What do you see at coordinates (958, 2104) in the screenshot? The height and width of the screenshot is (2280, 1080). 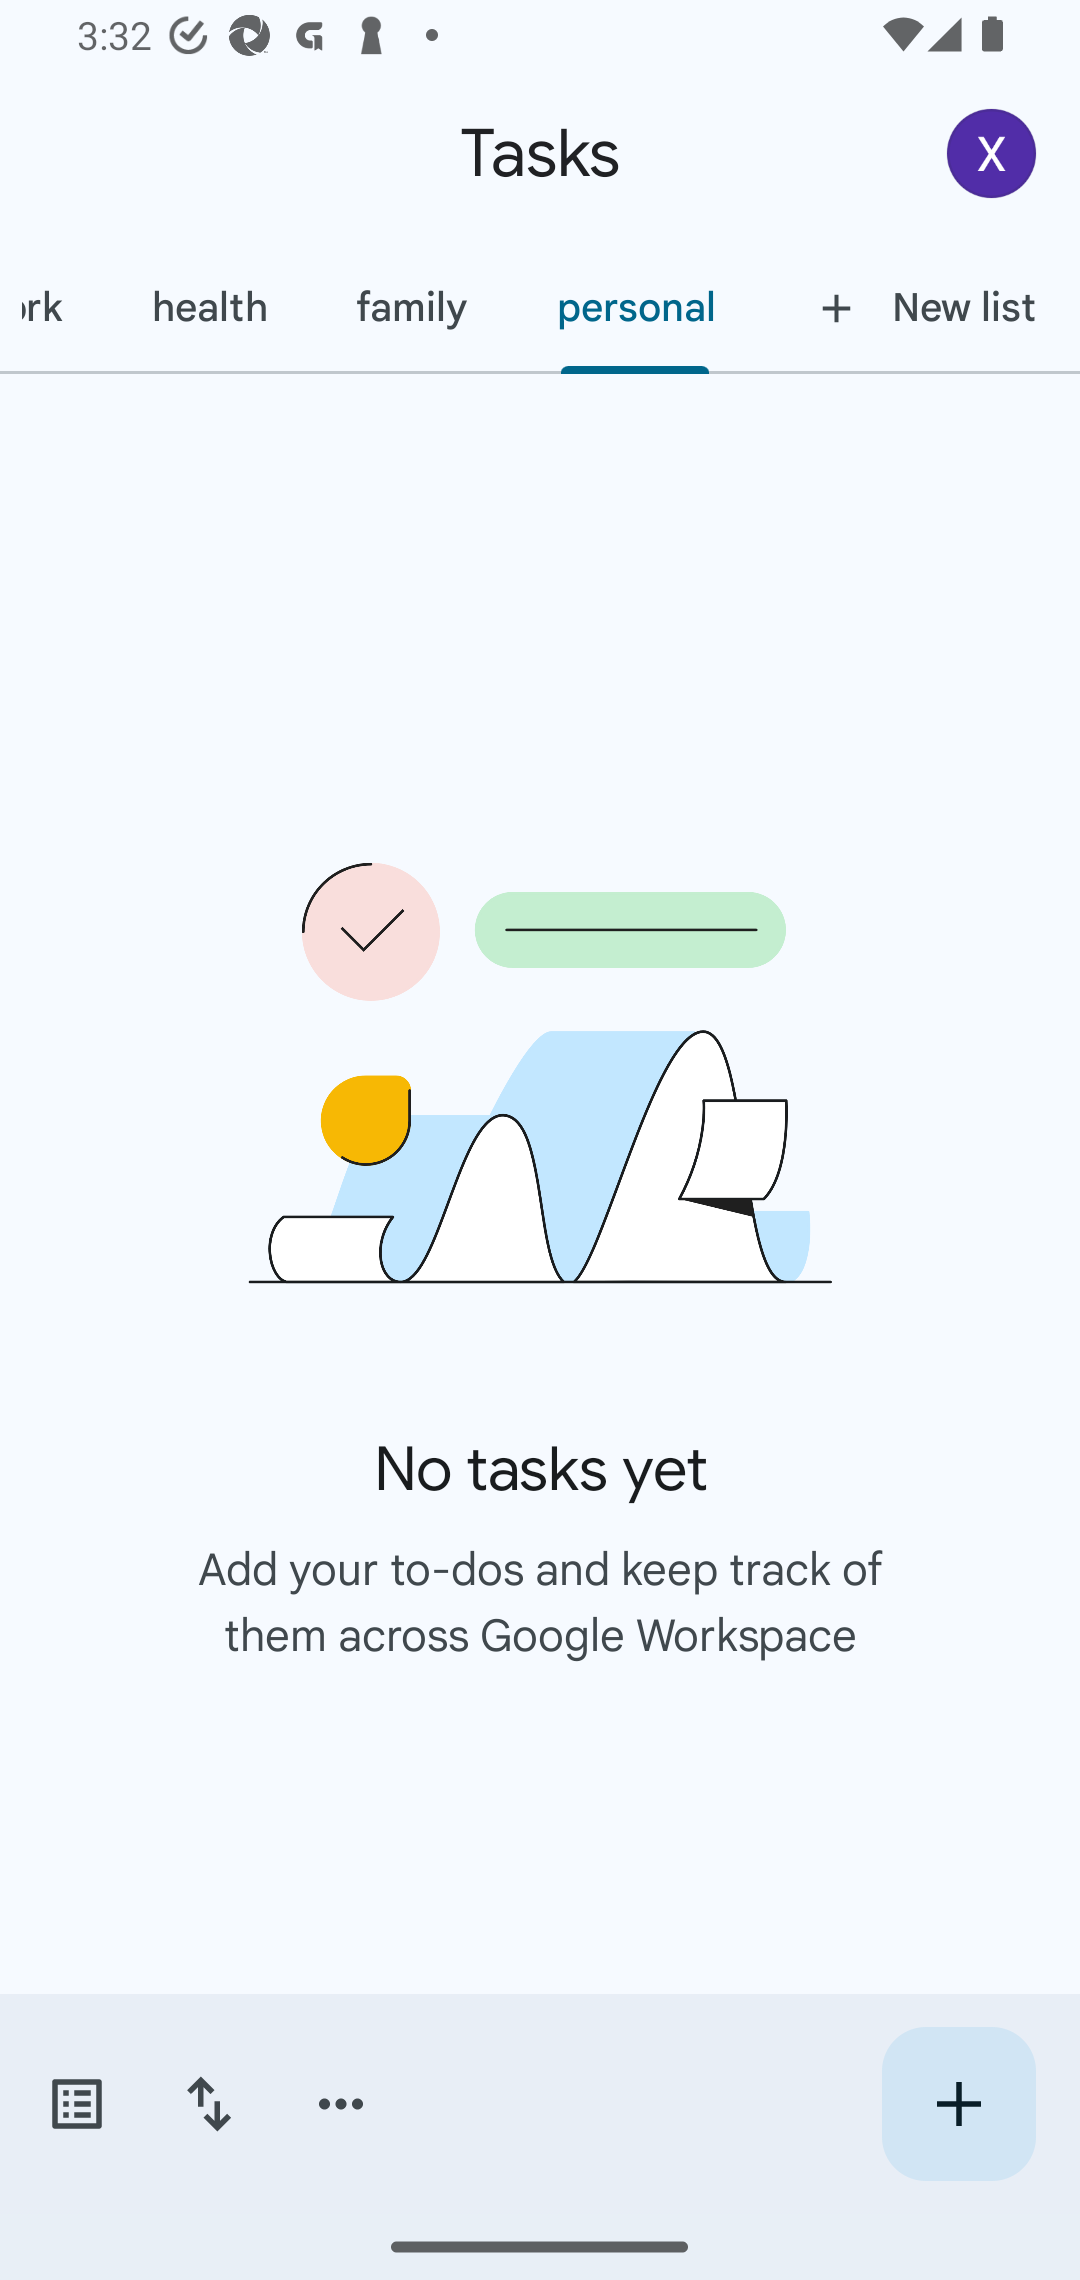 I see `Create new task` at bounding box center [958, 2104].